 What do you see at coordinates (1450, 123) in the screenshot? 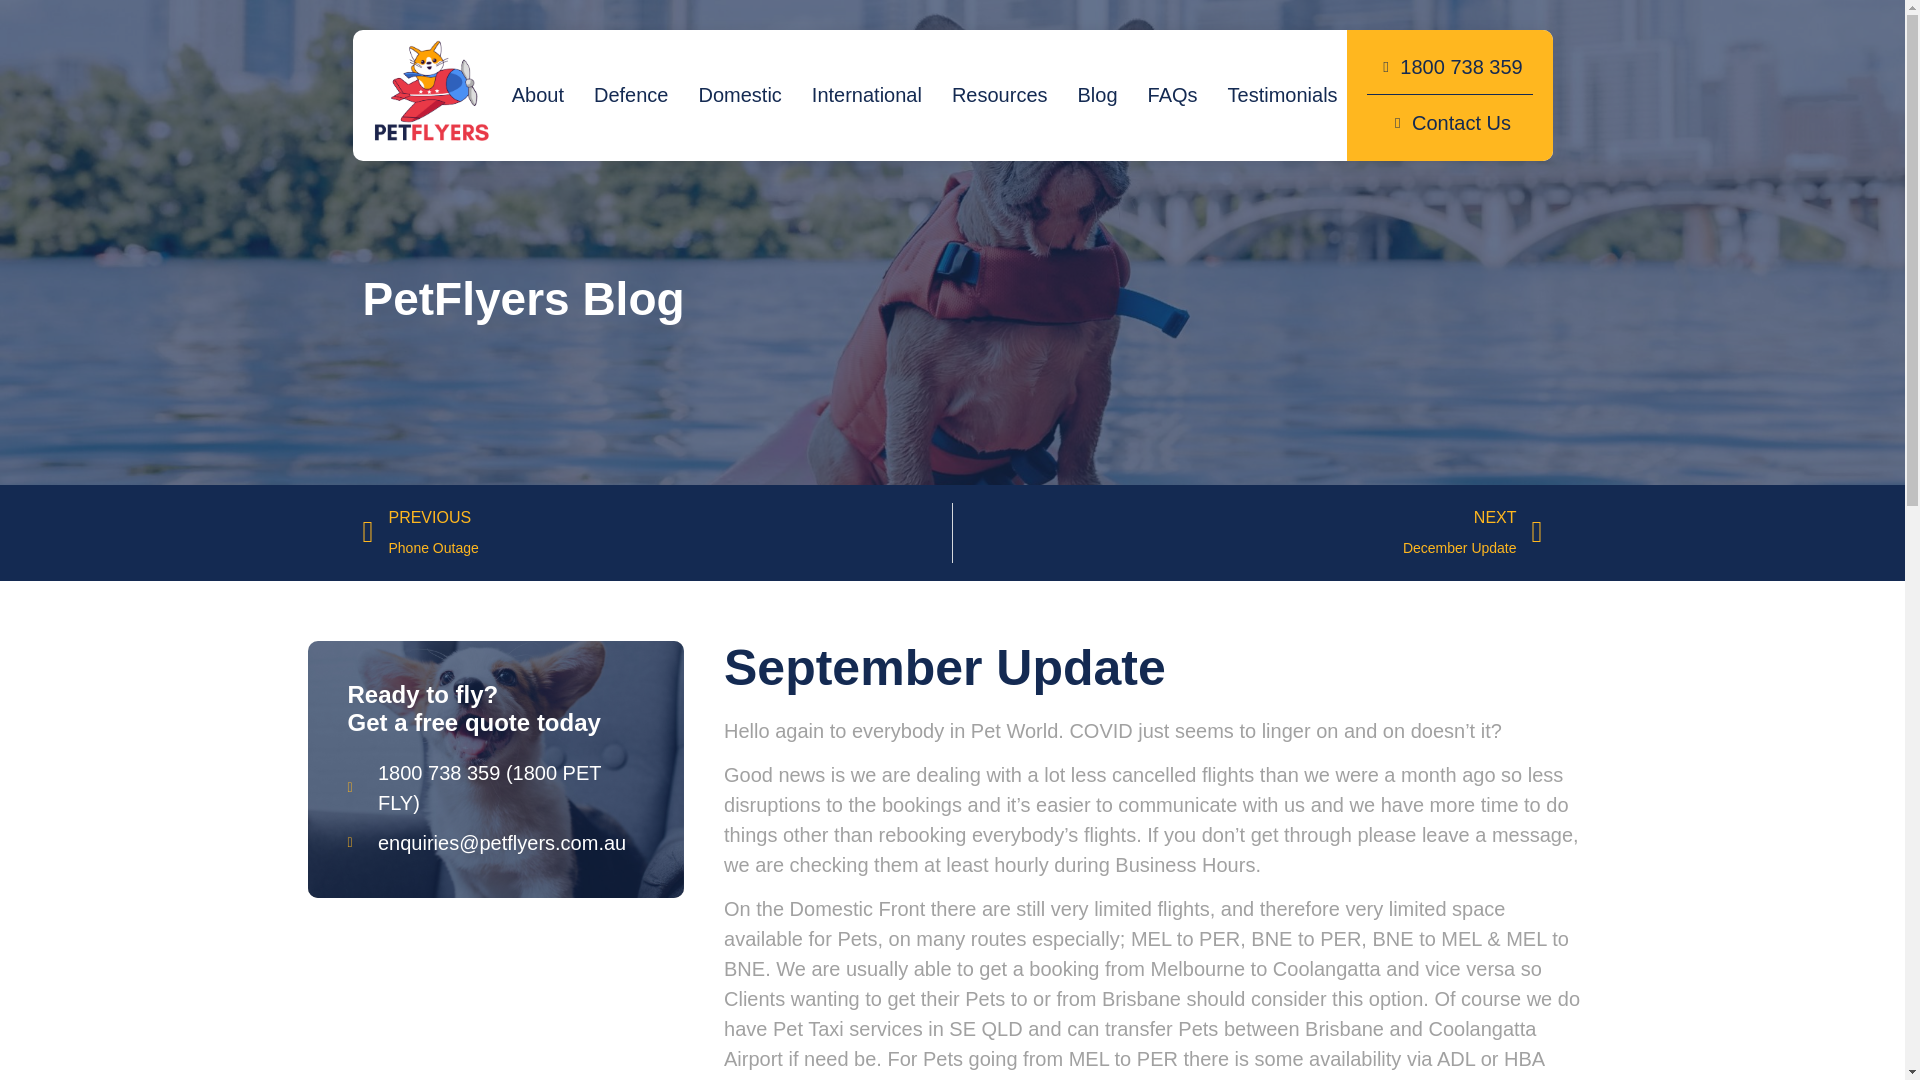
I see `Contact Us` at bounding box center [1450, 123].